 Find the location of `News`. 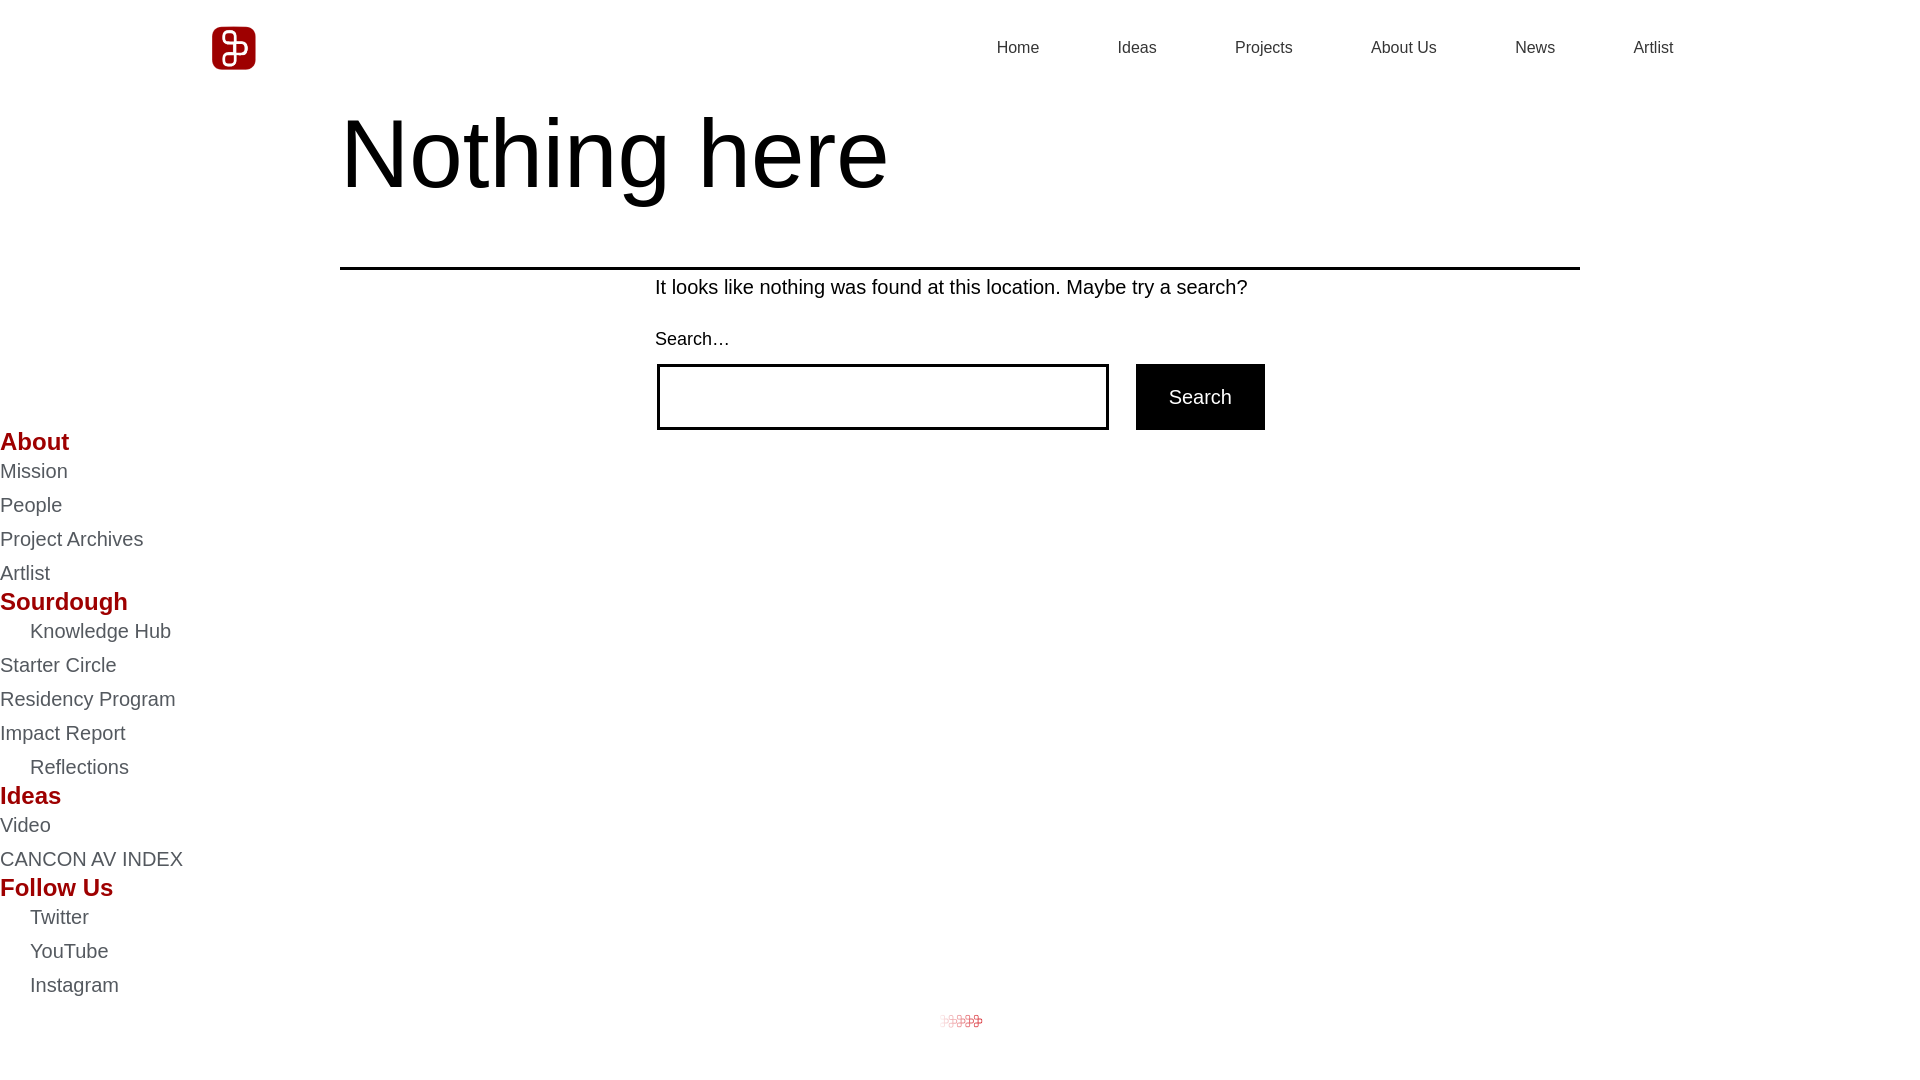

News is located at coordinates (1534, 48).